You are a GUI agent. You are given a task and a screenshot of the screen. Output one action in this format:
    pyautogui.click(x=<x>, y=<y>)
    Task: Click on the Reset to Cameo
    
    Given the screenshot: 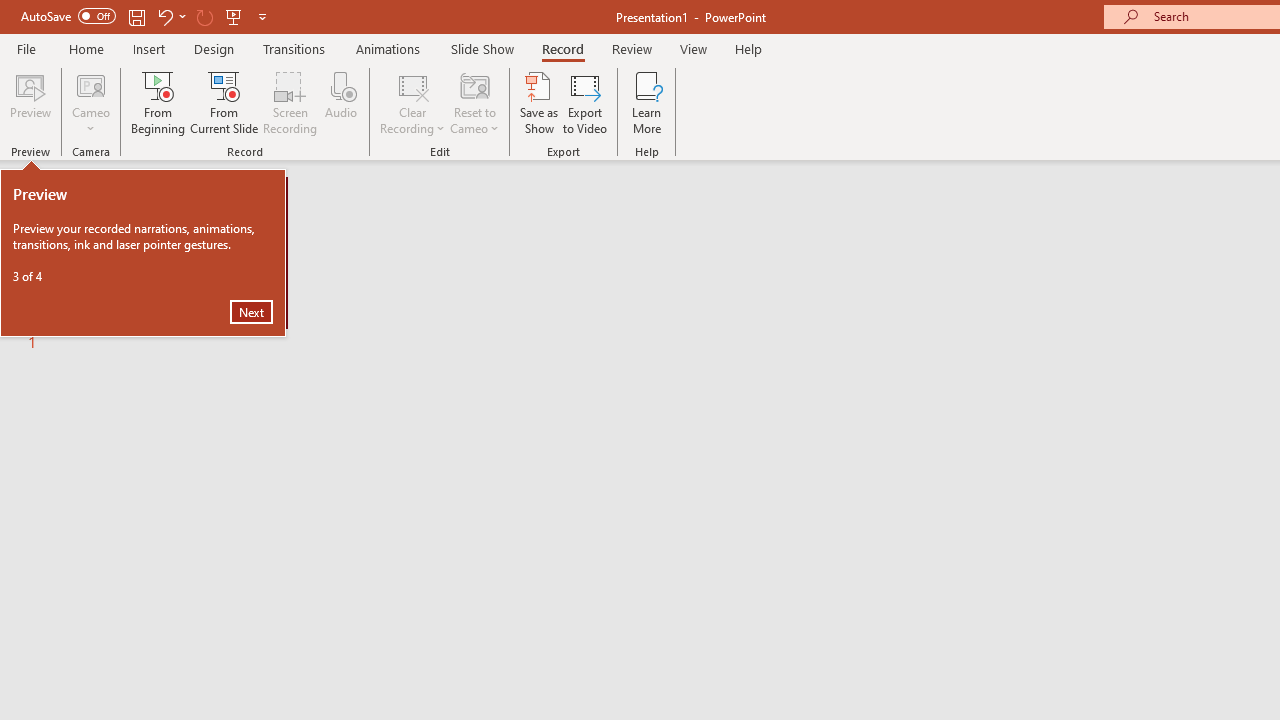 What is the action you would take?
    pyautogui.click(x=474, y=102)
    